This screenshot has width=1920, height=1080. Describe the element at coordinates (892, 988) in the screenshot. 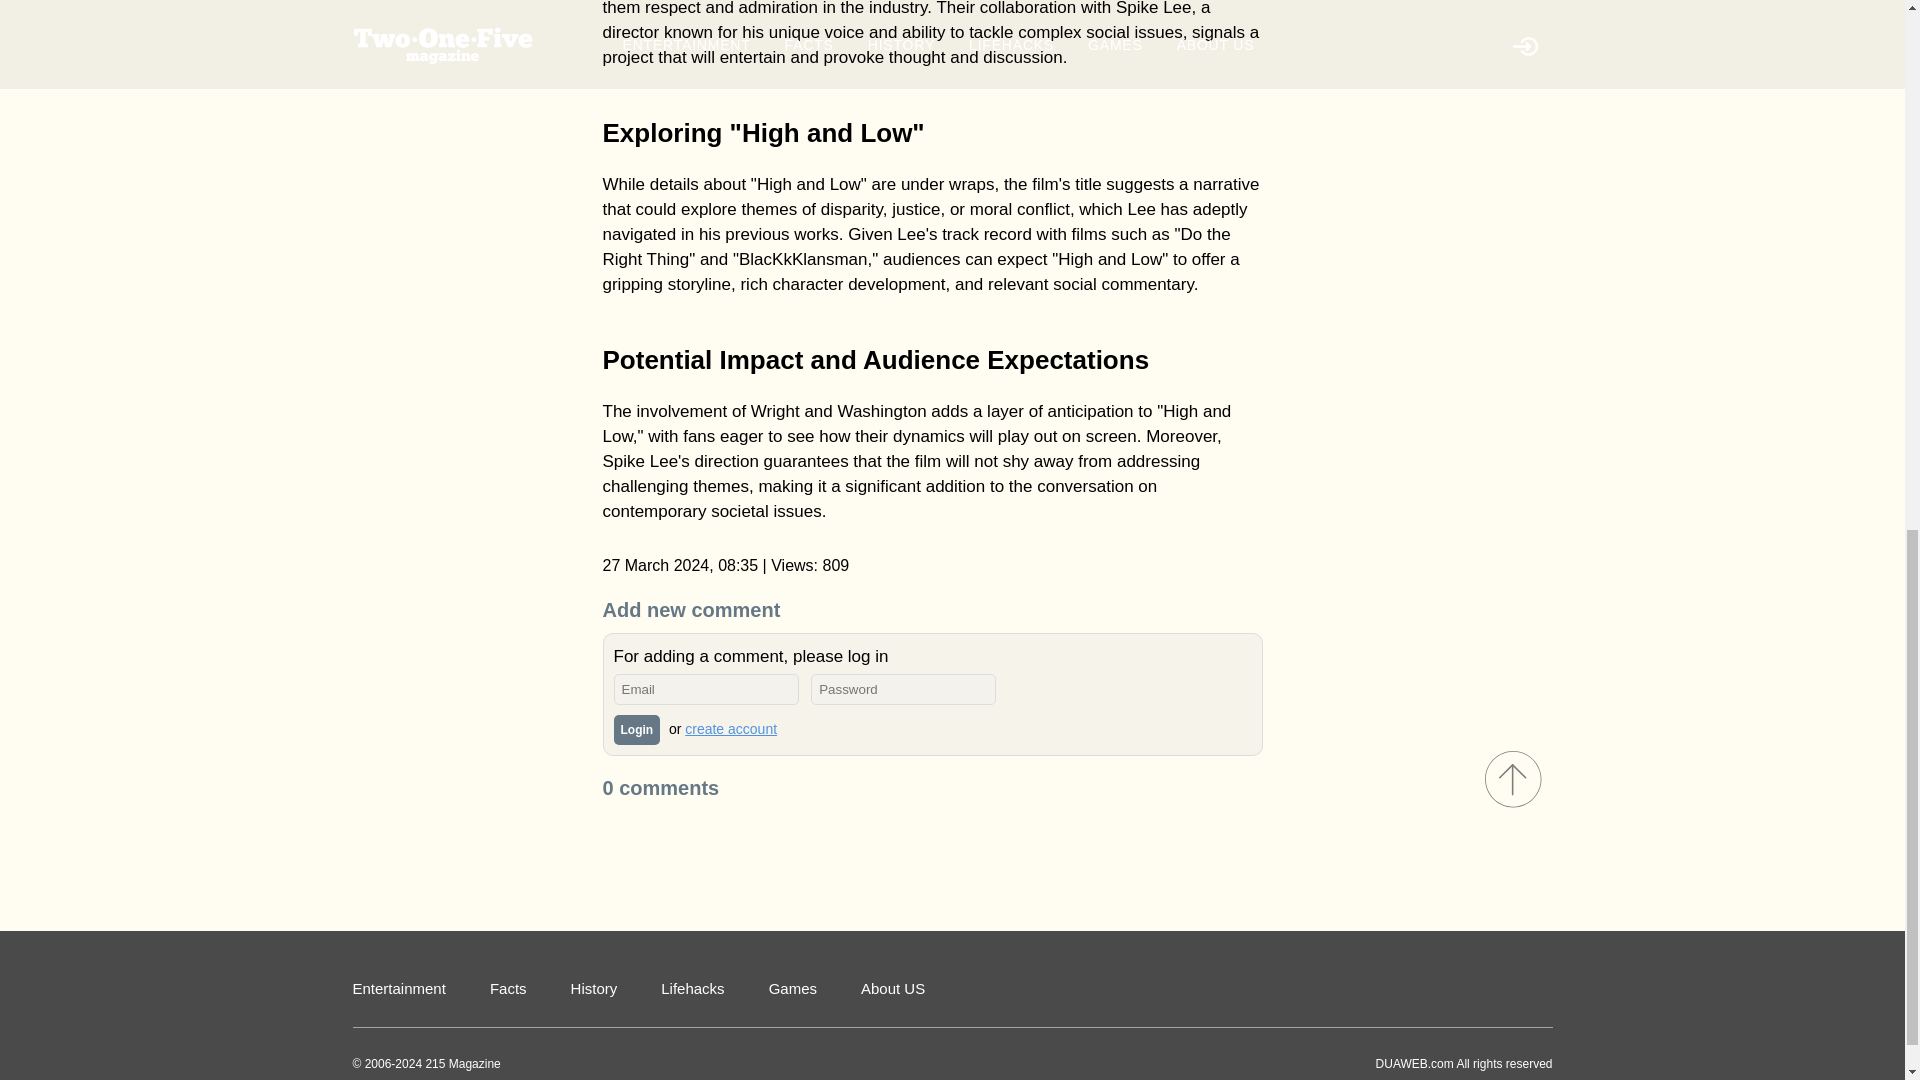

I see `About US` at that location.